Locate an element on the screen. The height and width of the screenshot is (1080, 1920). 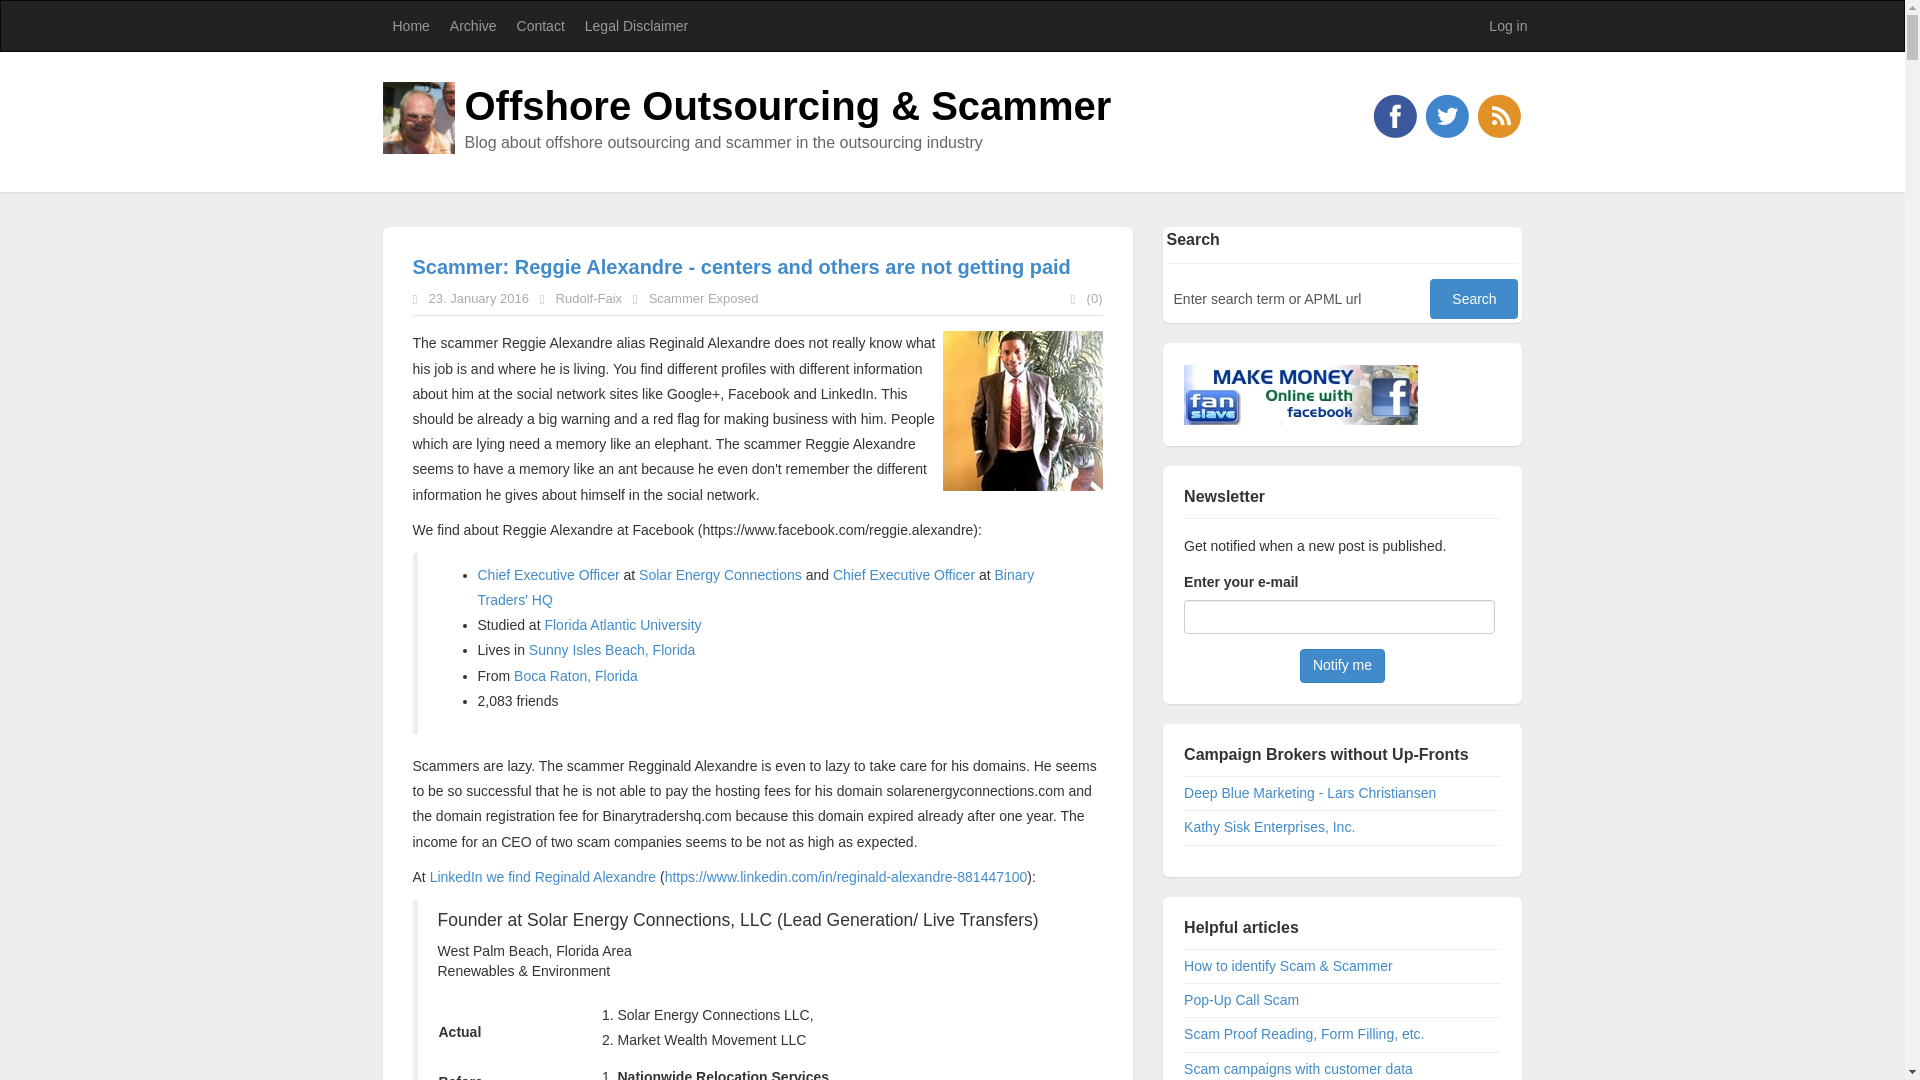
Solar Energy Connections is located at coordinates (720, 575).